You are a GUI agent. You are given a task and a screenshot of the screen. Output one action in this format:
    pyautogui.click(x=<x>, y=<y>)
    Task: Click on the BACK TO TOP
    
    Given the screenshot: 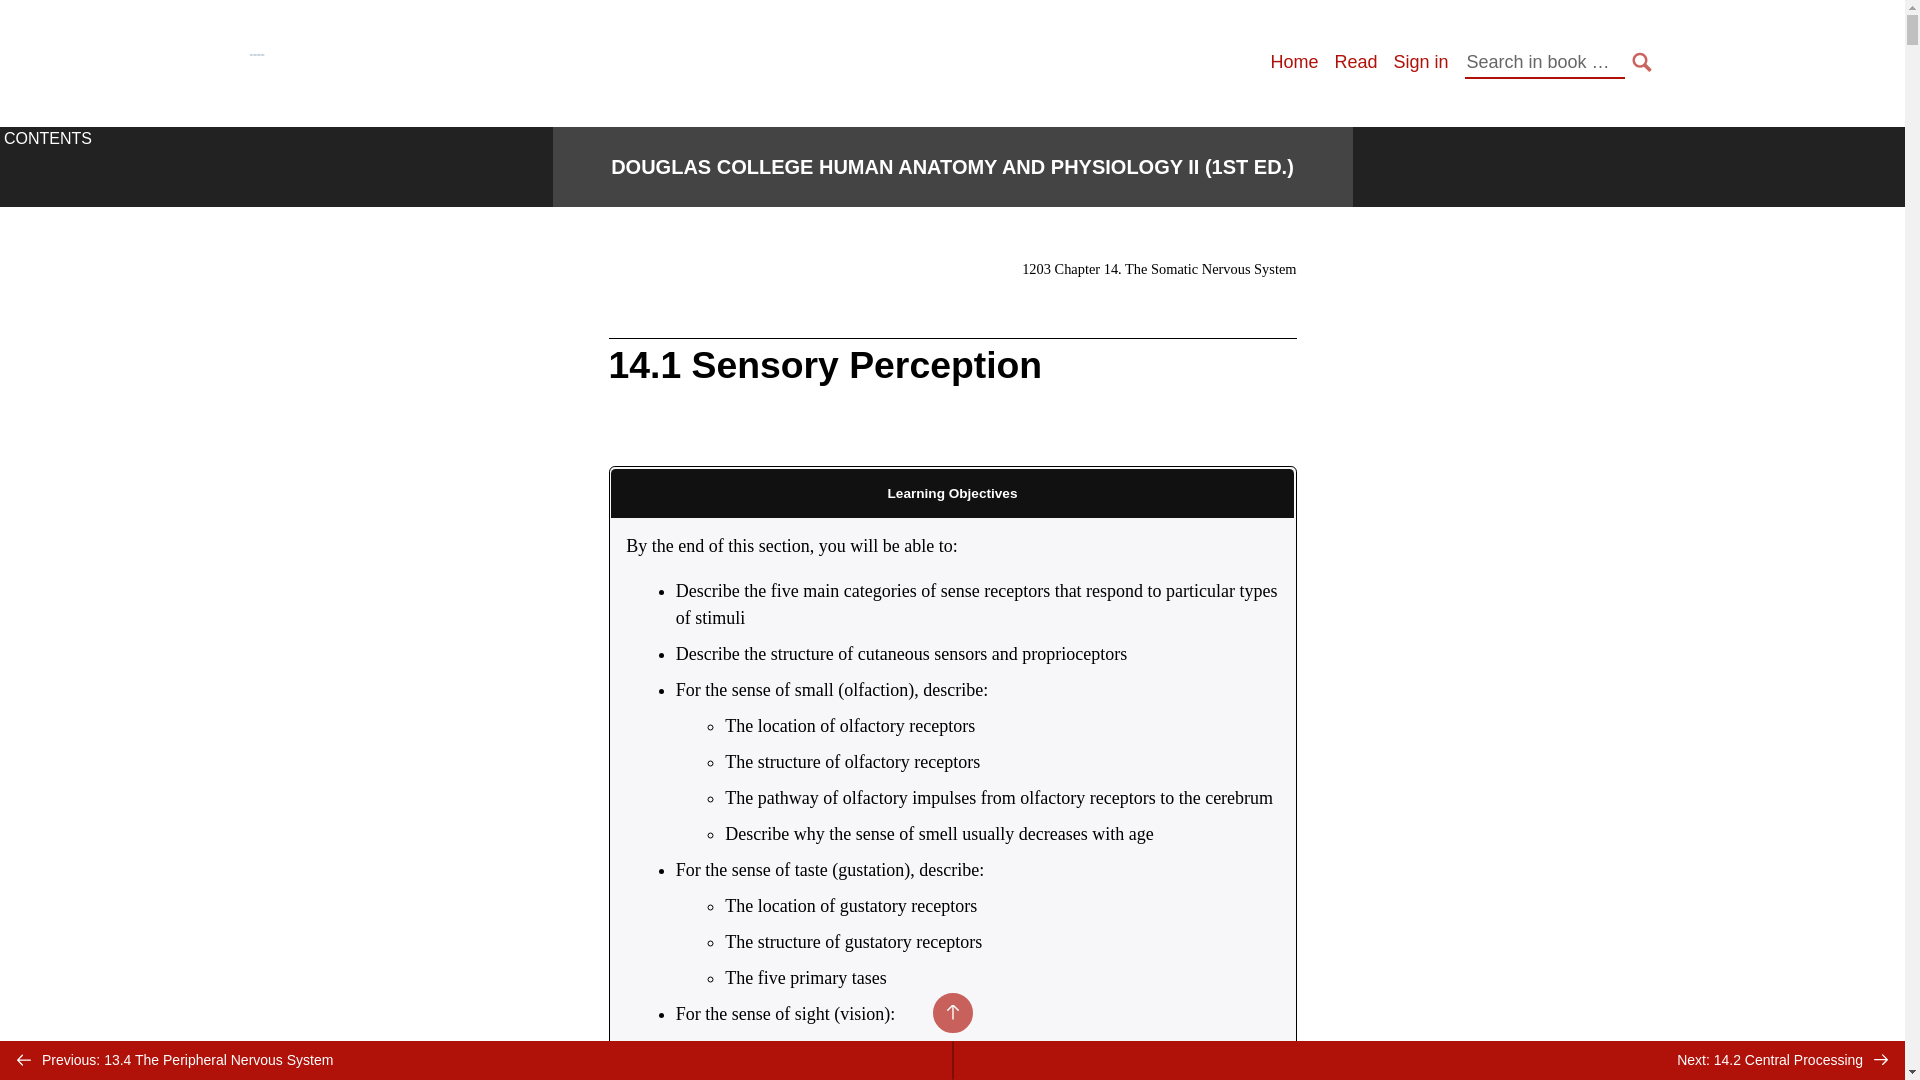 What is the action you would take?
    pyautogui.click(x=951, y=1012)
    